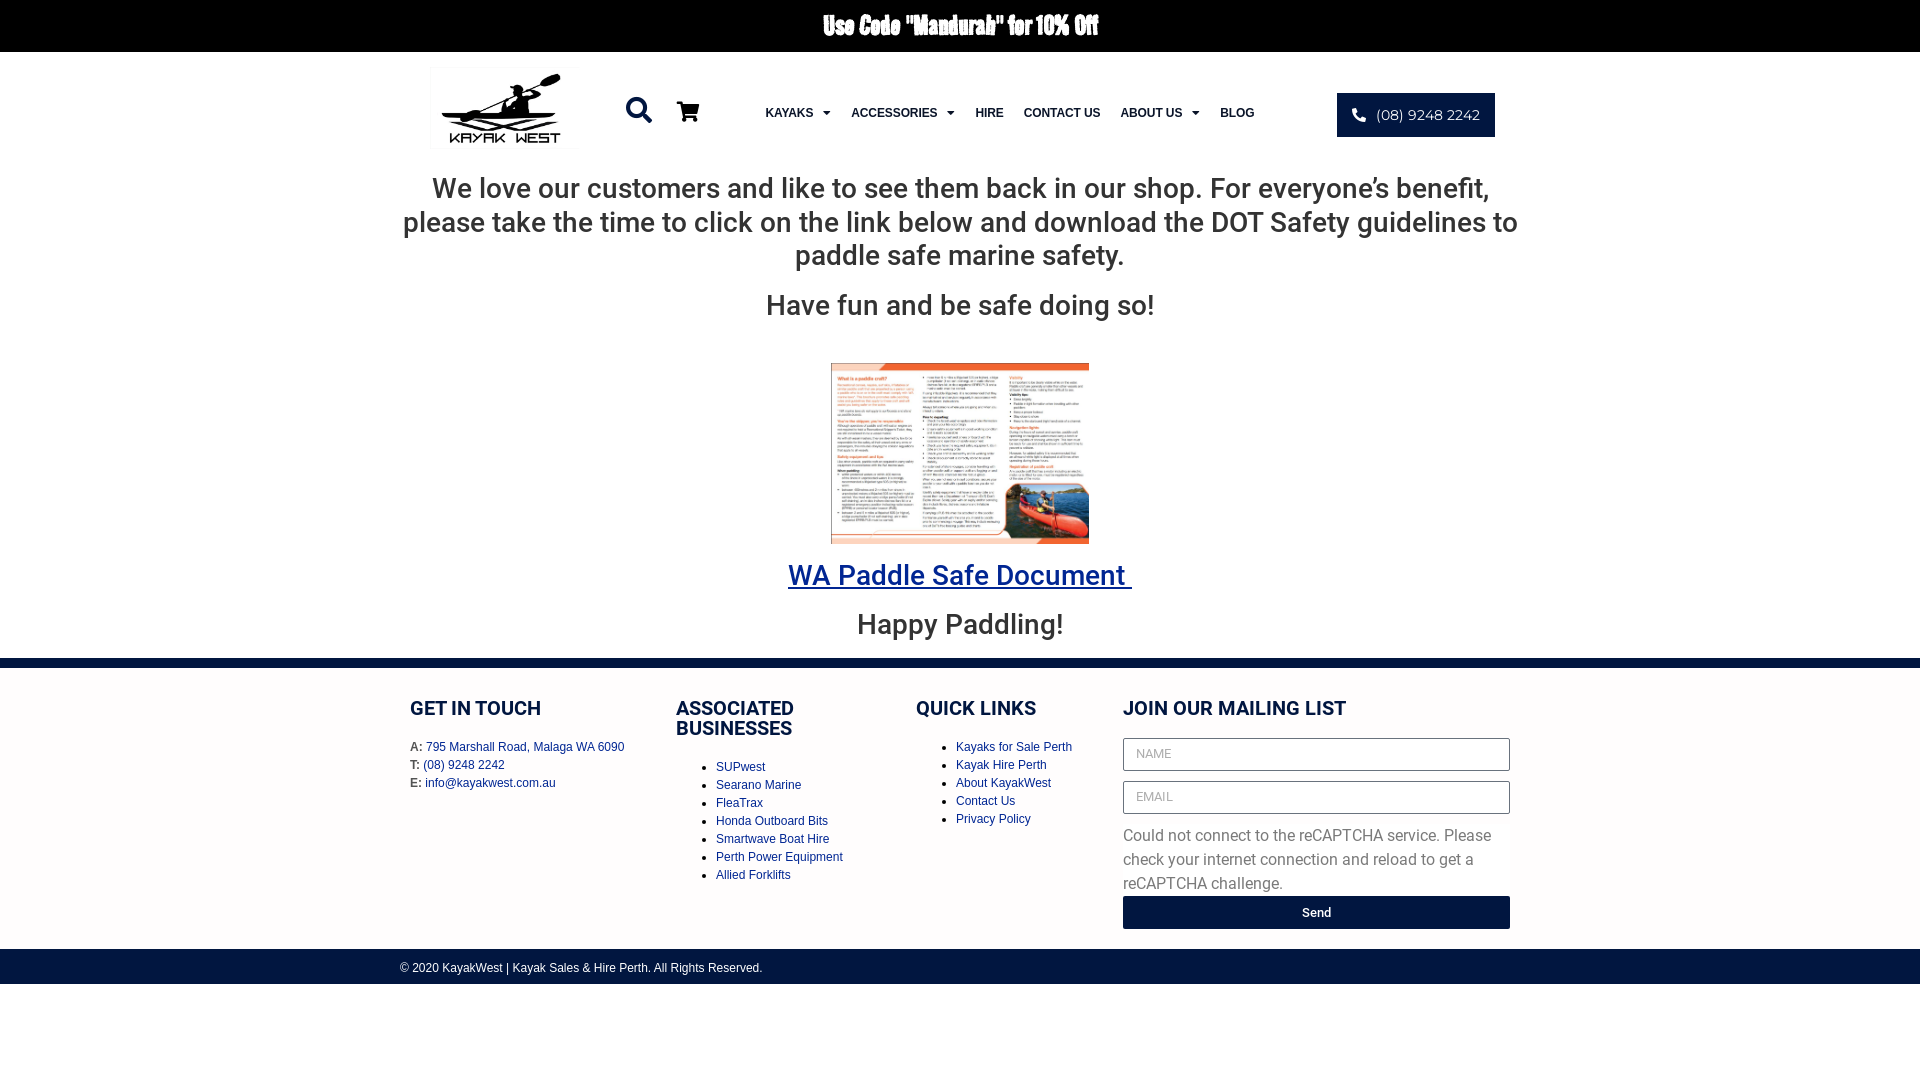 The width and height of the screenshot is (1920, 1080). What do you see at coordinates (1004, 783) in the screenshot?
I see `About KayakWest` at bounding box center [1004, 783].